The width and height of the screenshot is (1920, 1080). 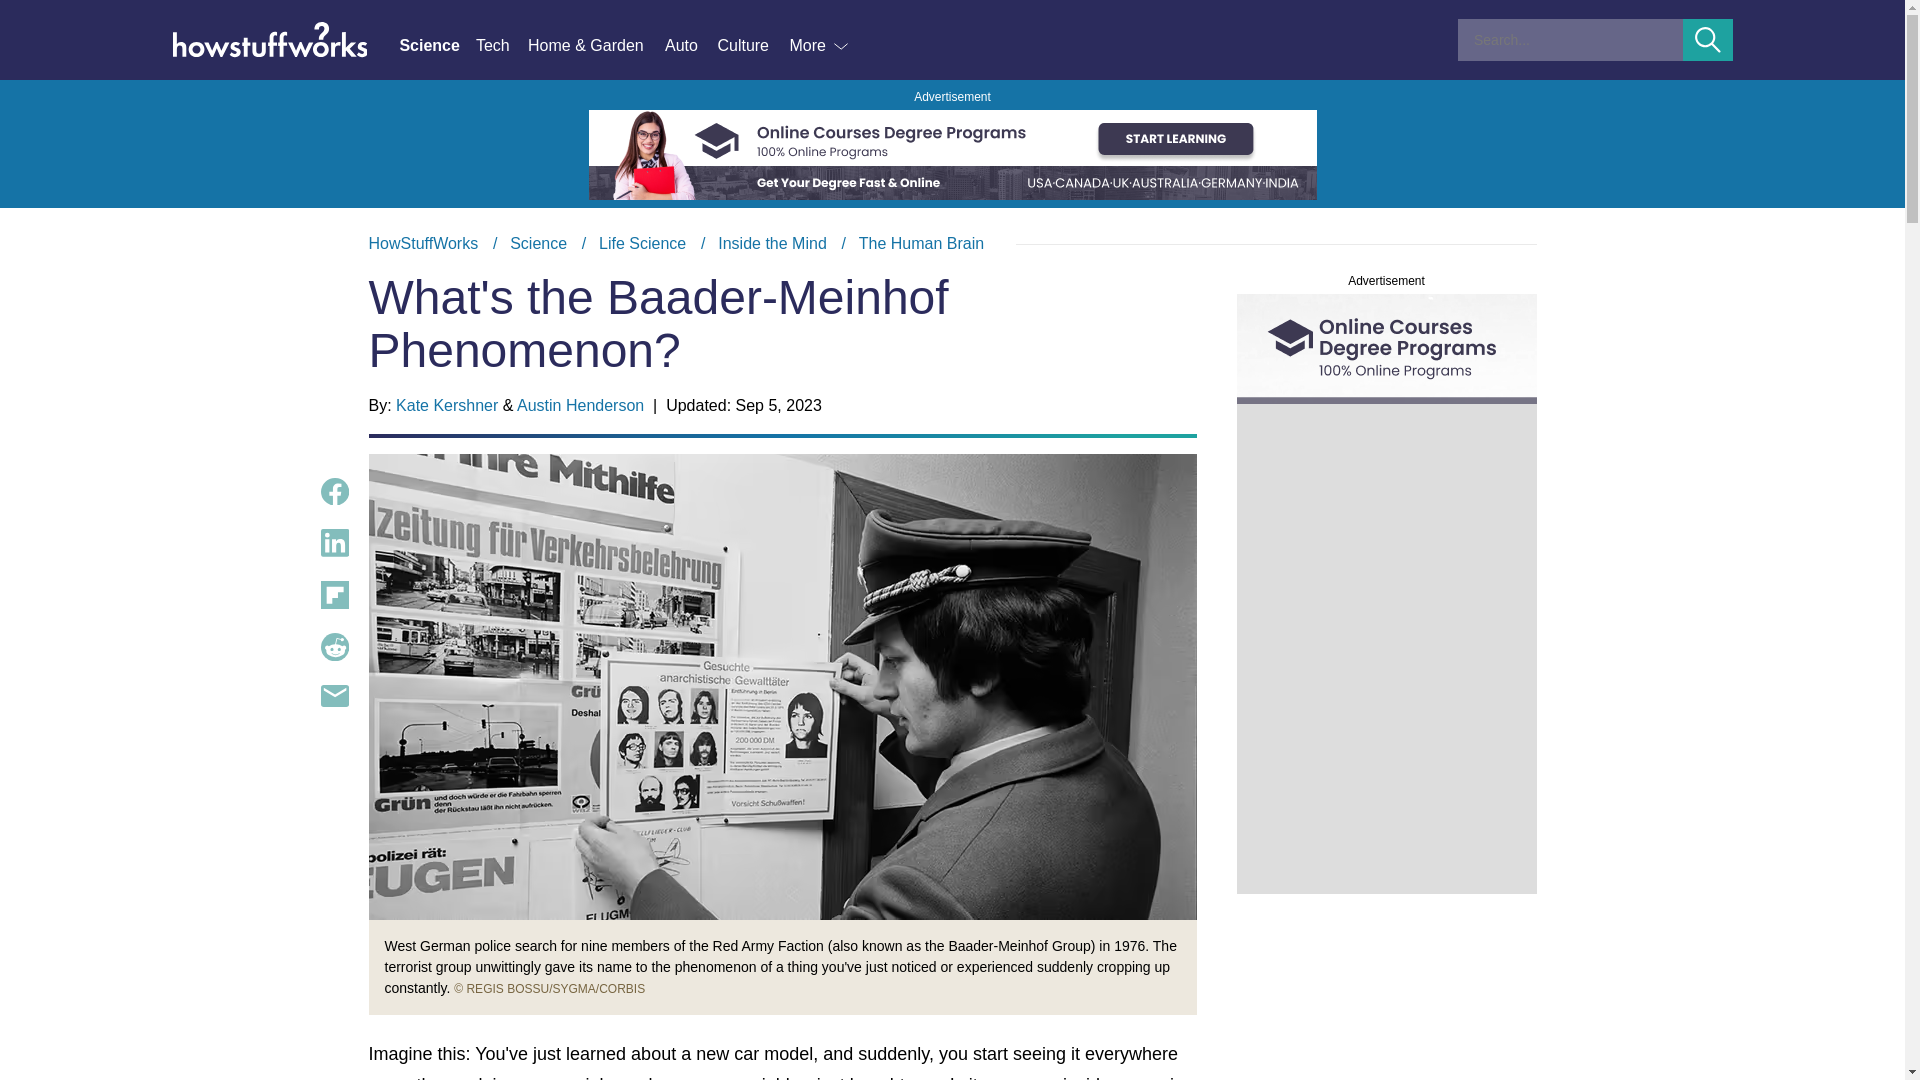 I want to click on More, so click(x=820, y=46).